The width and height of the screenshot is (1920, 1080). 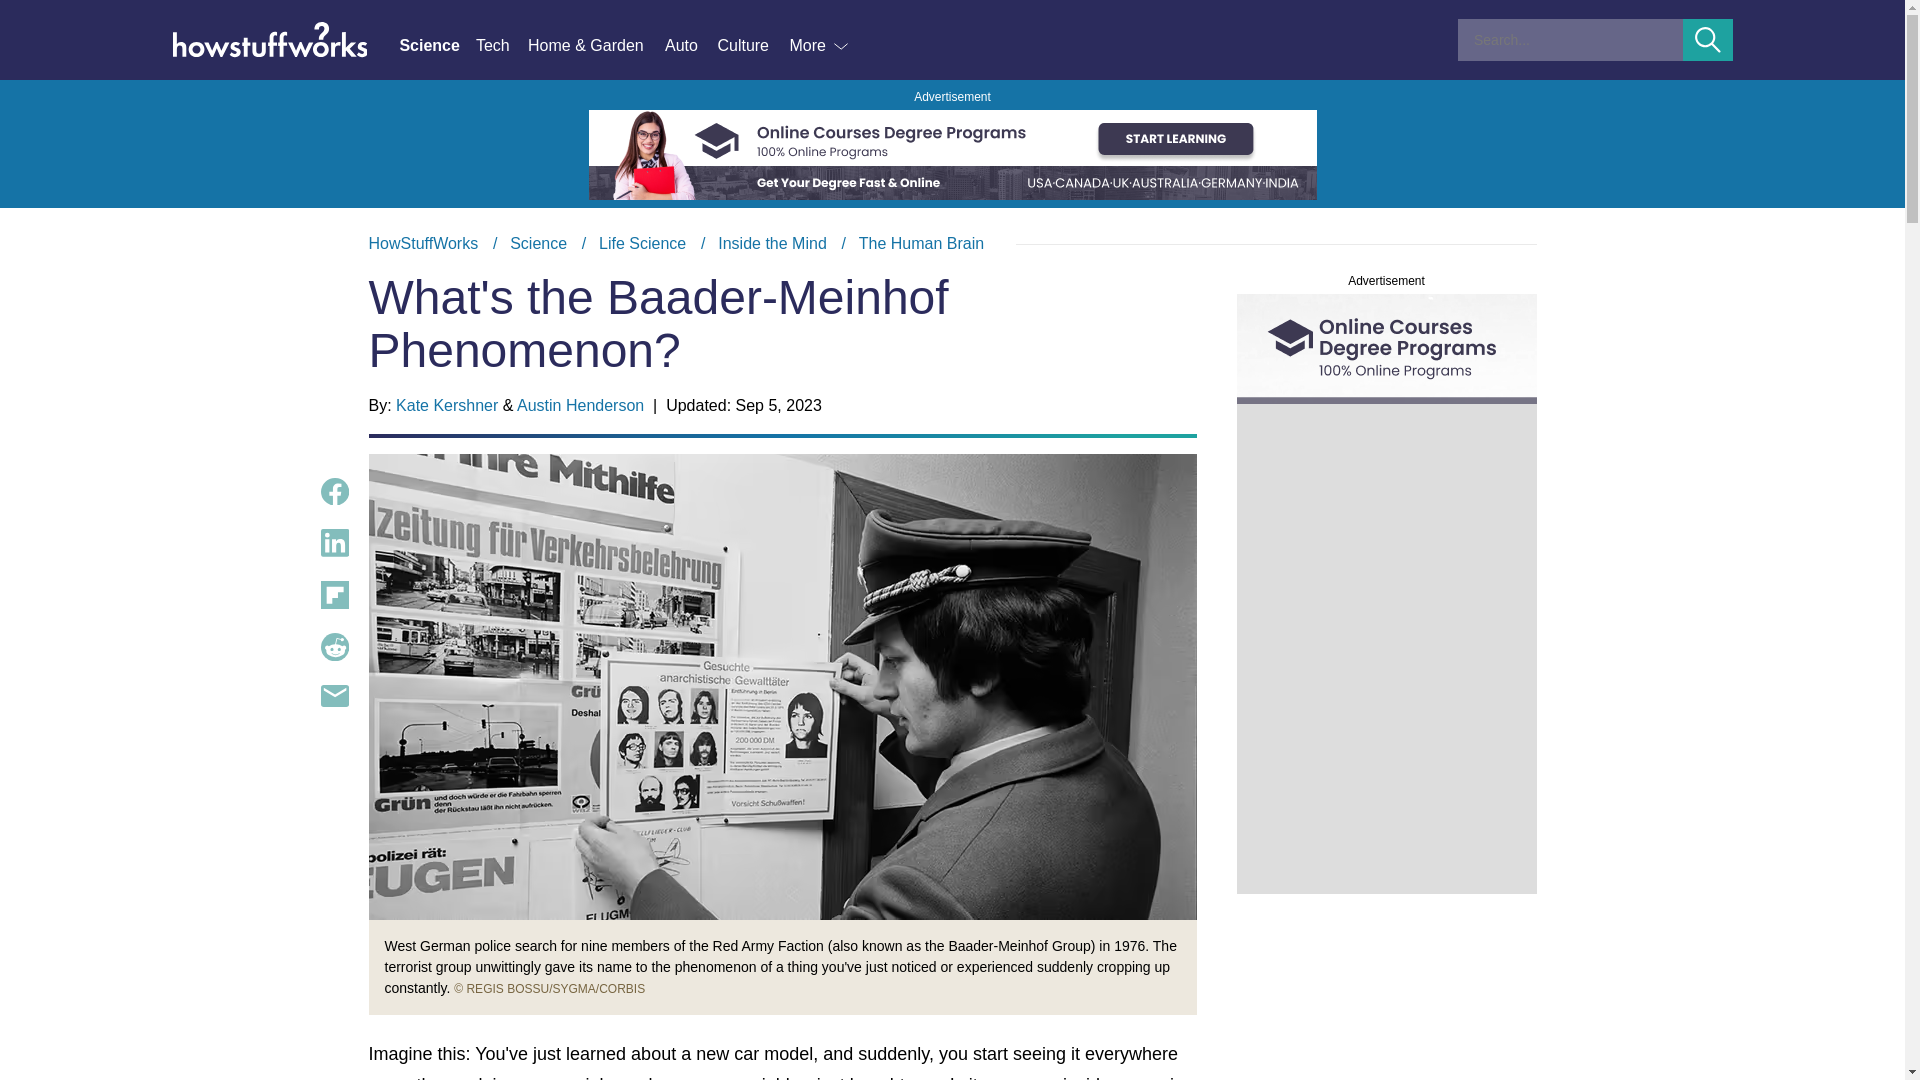 I want to click on More, so click(x=820, y=46).